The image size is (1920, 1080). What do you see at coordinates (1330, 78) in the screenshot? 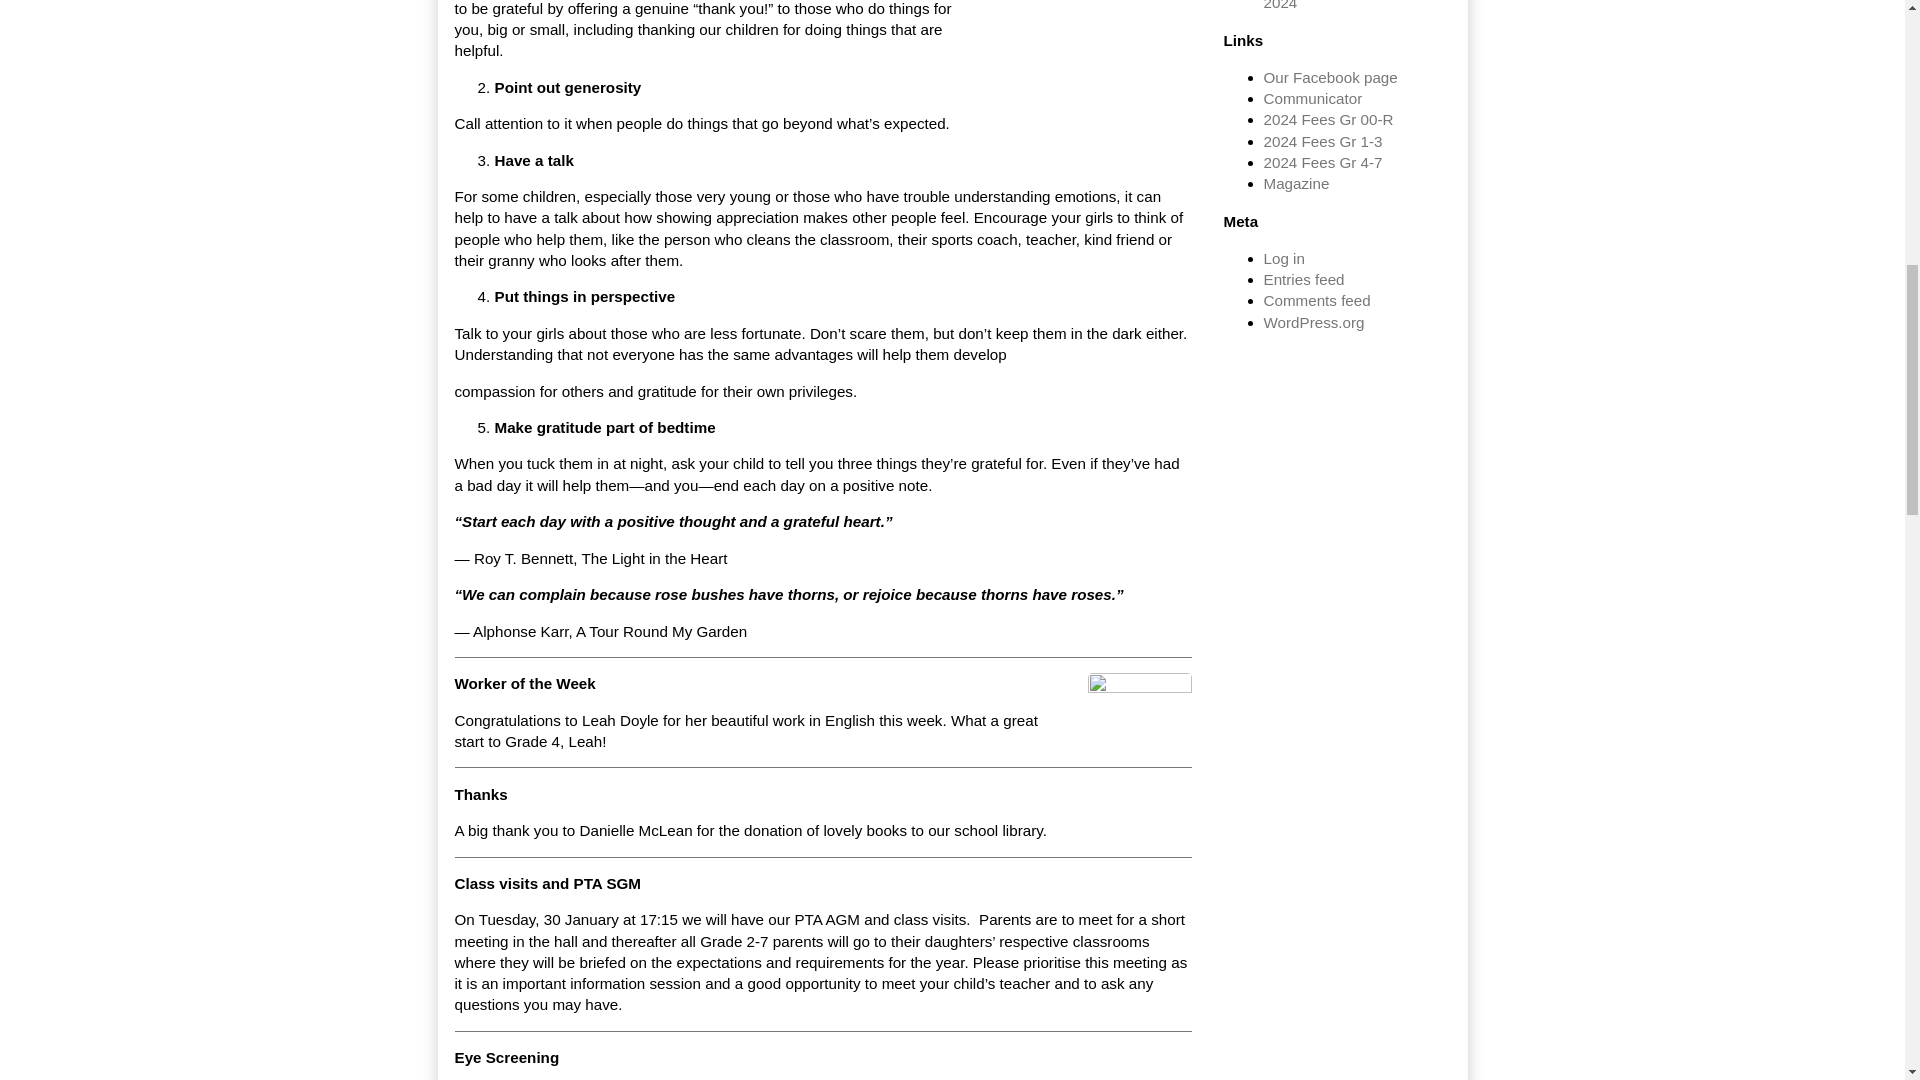
I see `Our Facebook page` at bounding box center [1330, 78].